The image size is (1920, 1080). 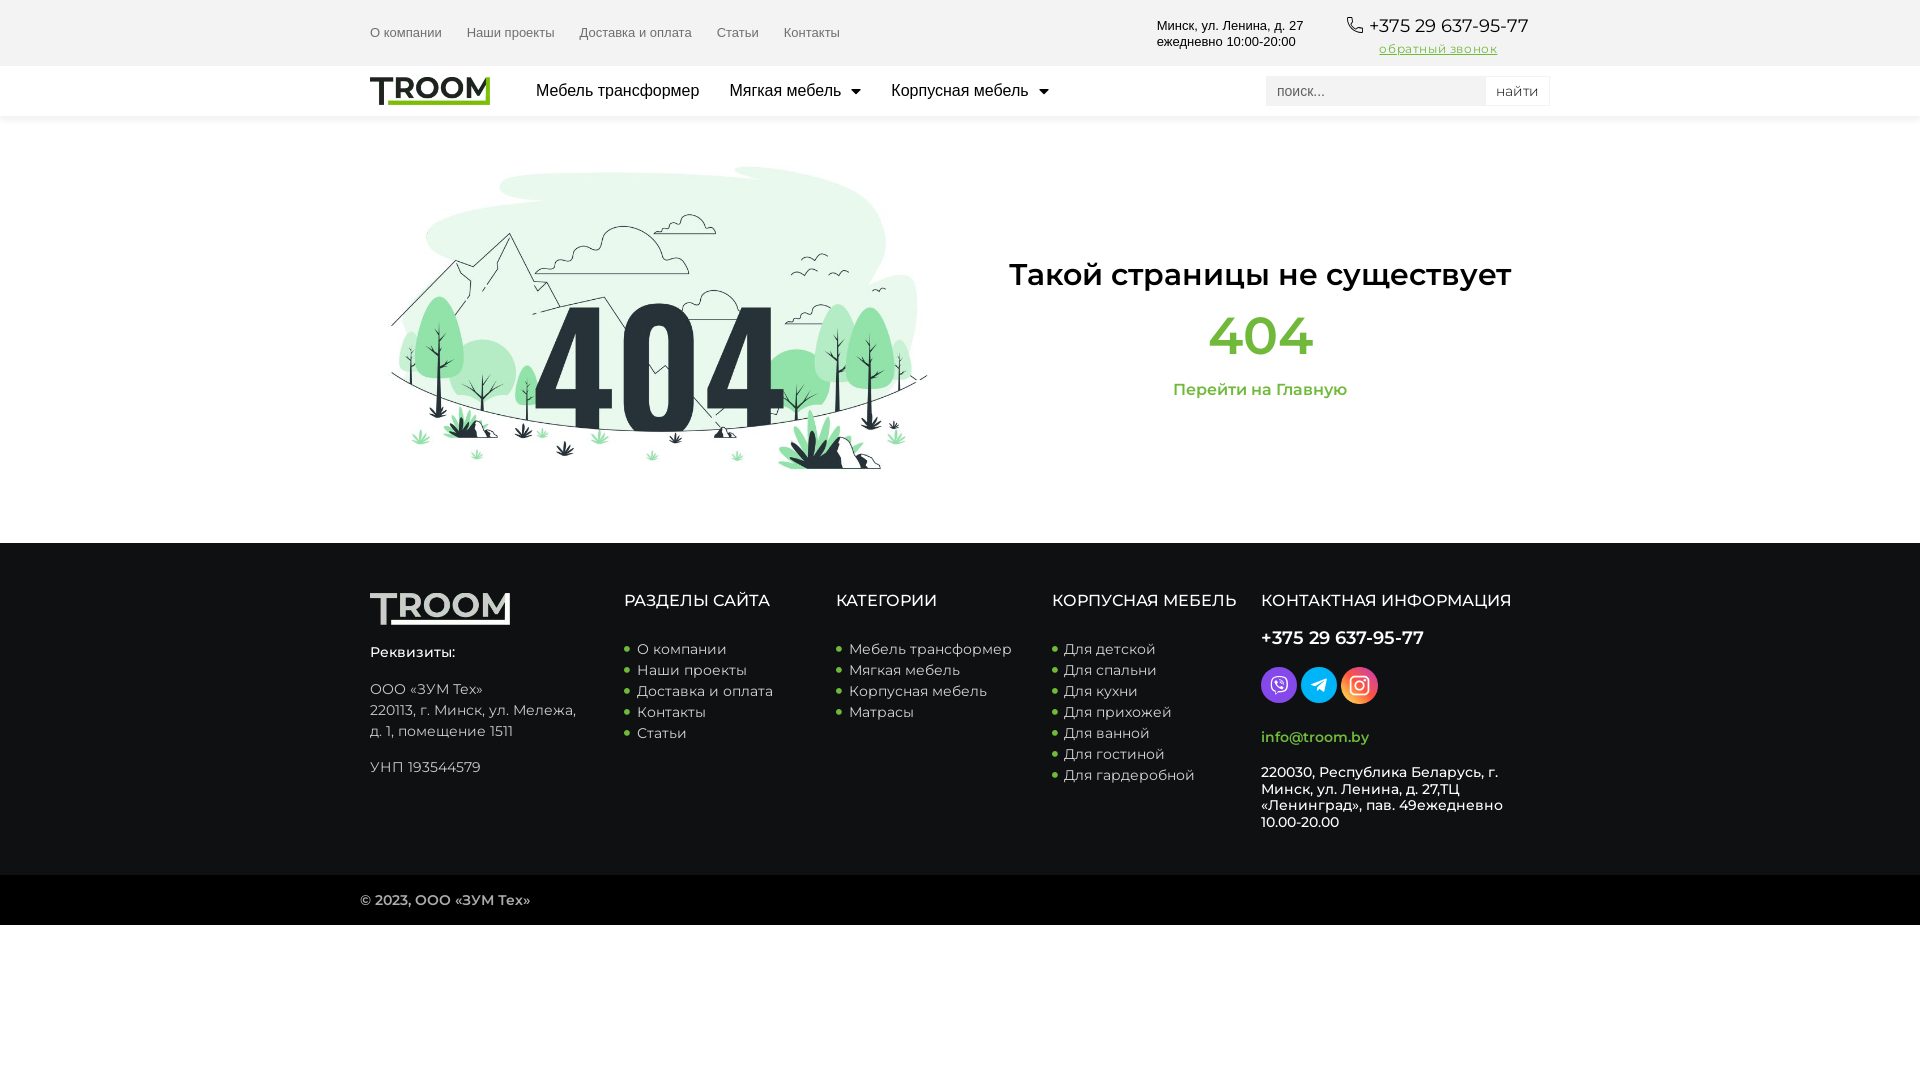 What do you see at coordinates (1449, 25) in the screenshot?
I see `+375 29 637-95-77` at bounding box center [1449, 25].